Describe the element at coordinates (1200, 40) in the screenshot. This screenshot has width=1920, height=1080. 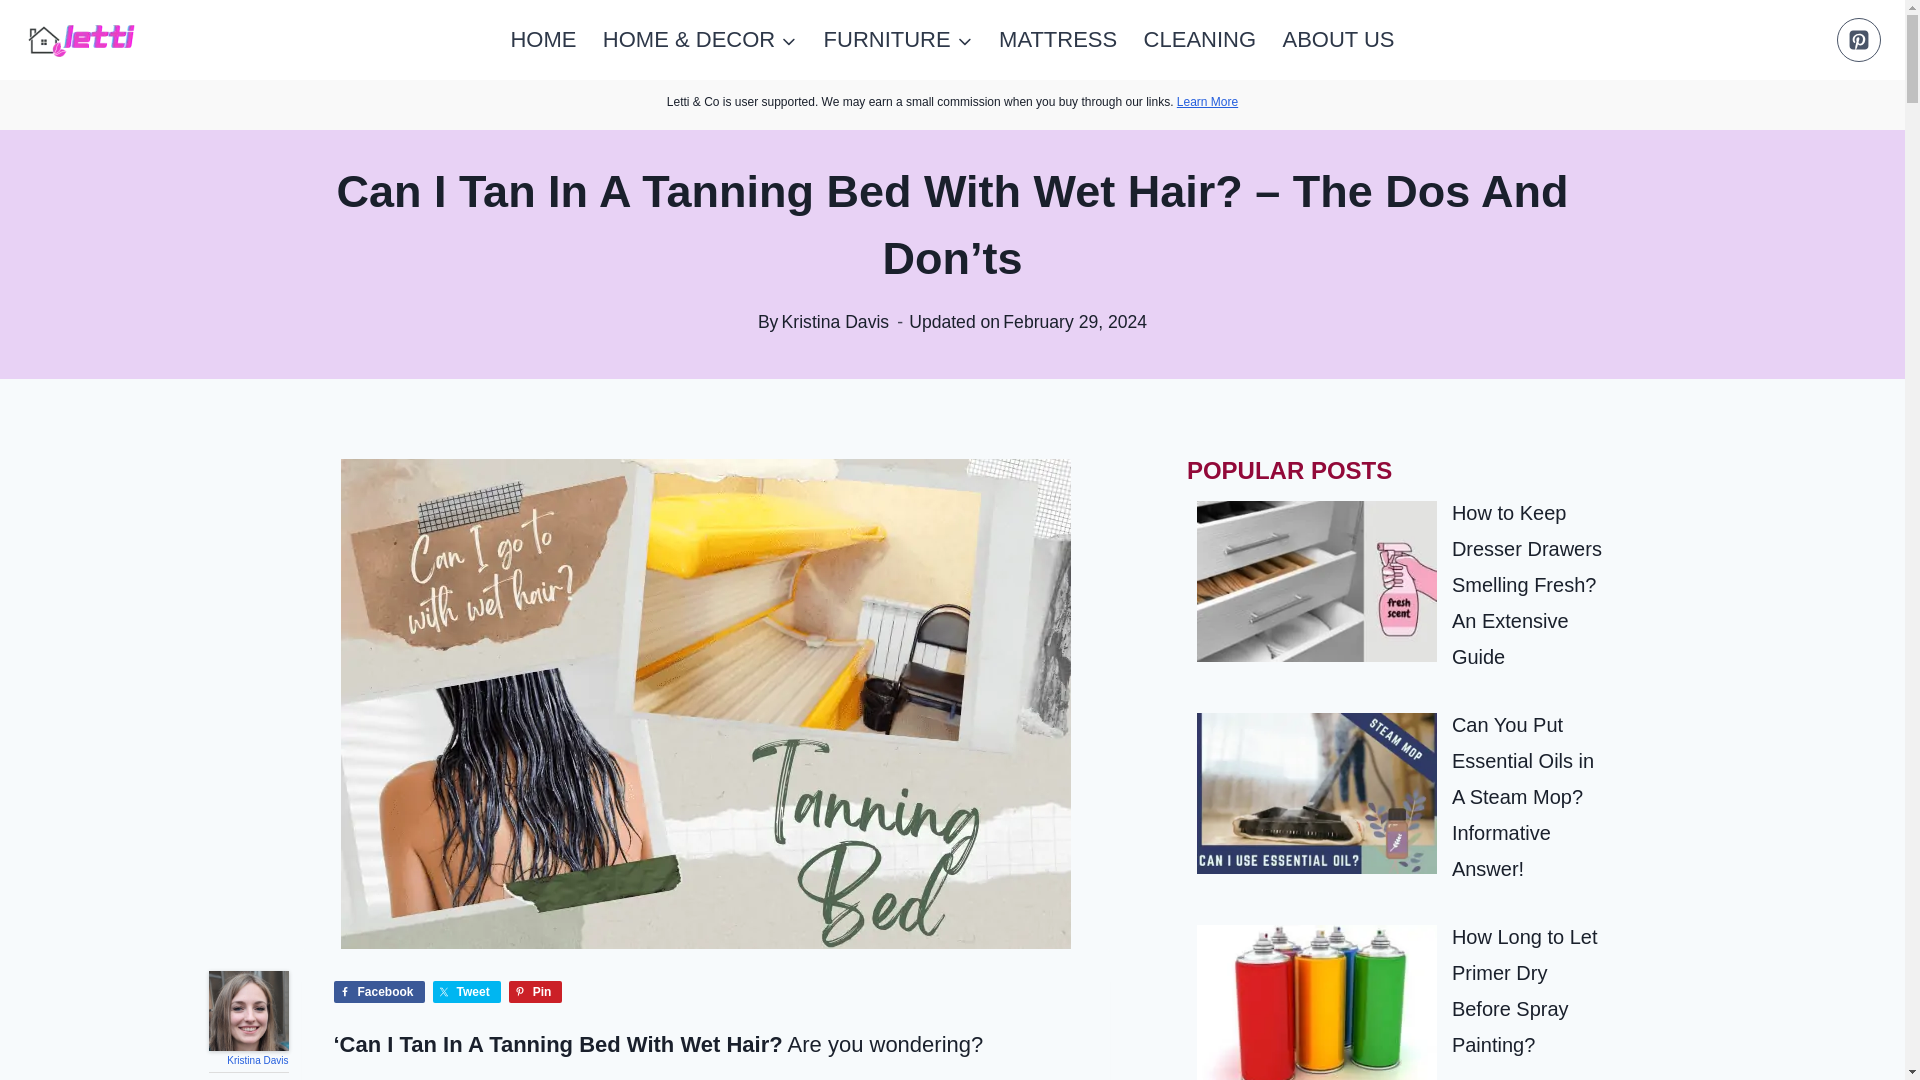
I see `CLEANING` at that location.